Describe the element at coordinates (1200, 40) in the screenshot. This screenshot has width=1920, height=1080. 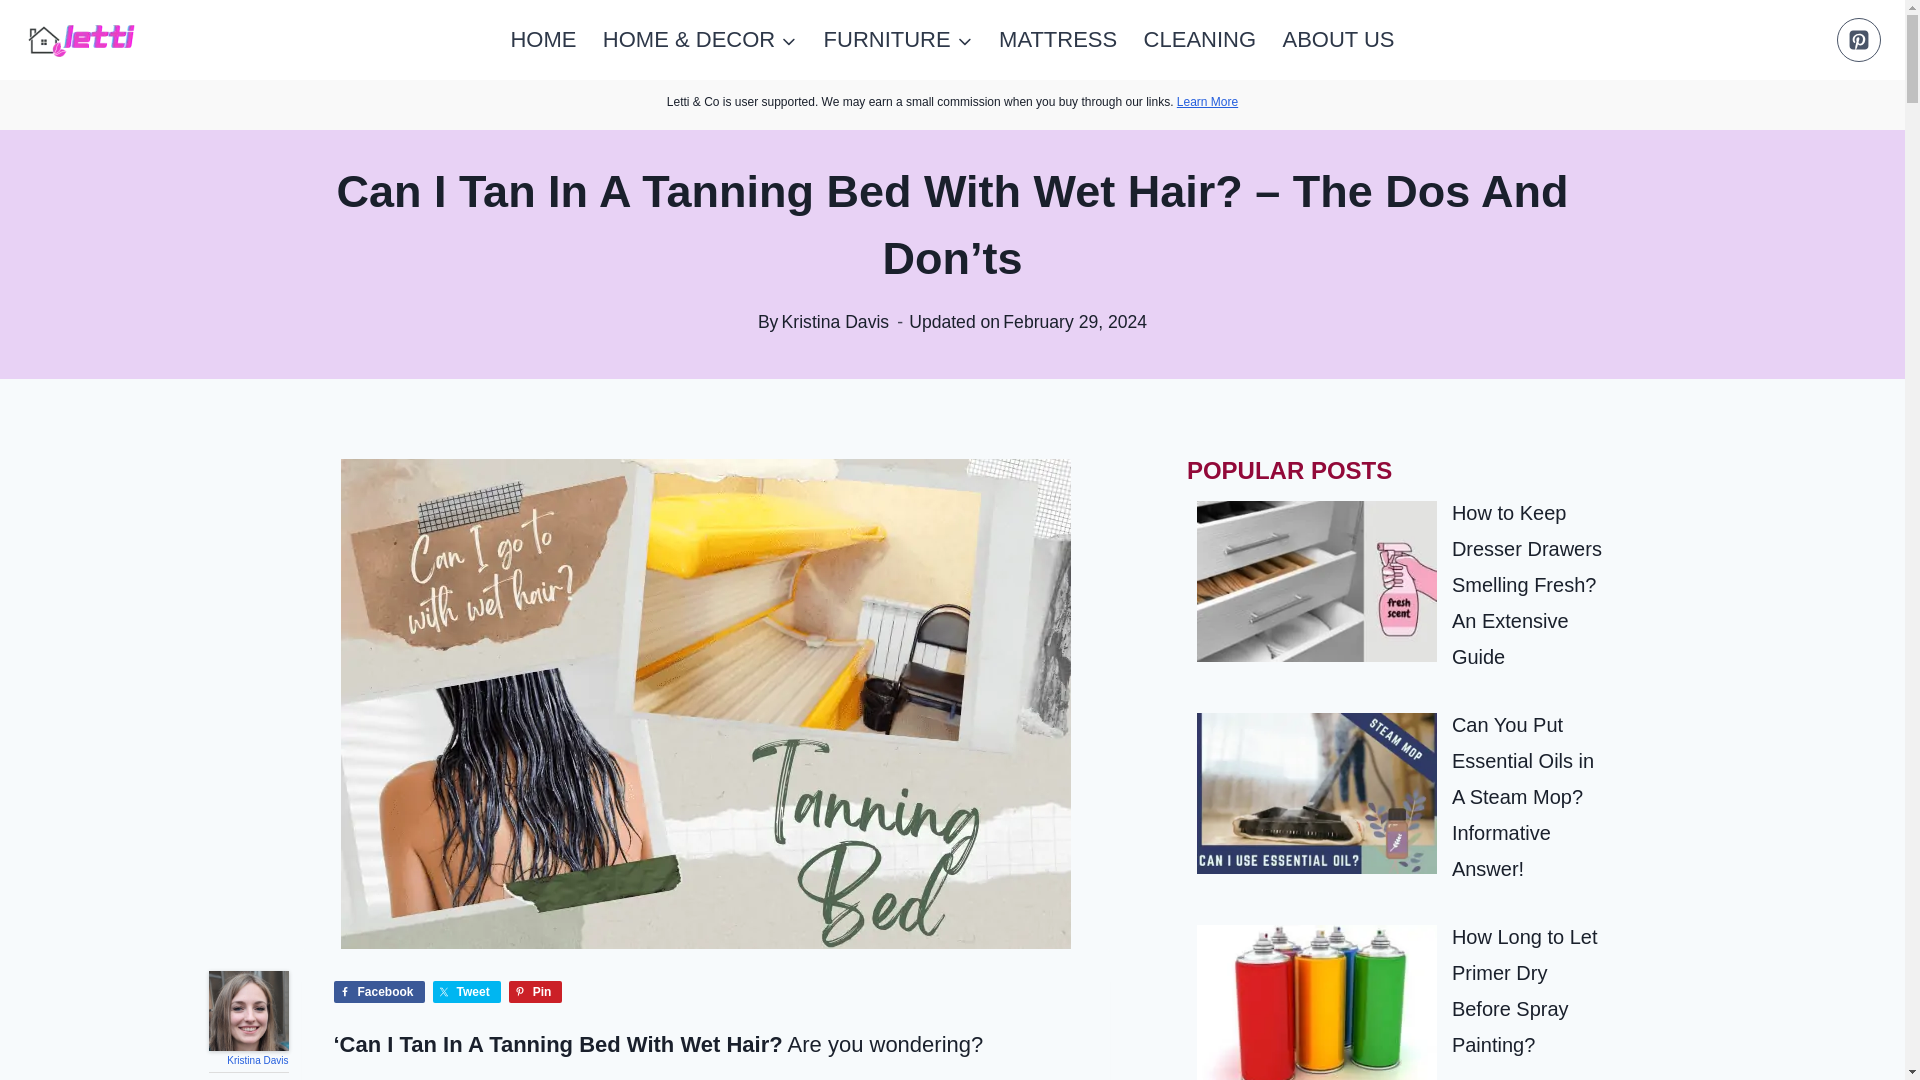
I see `CLEANING` at that location.